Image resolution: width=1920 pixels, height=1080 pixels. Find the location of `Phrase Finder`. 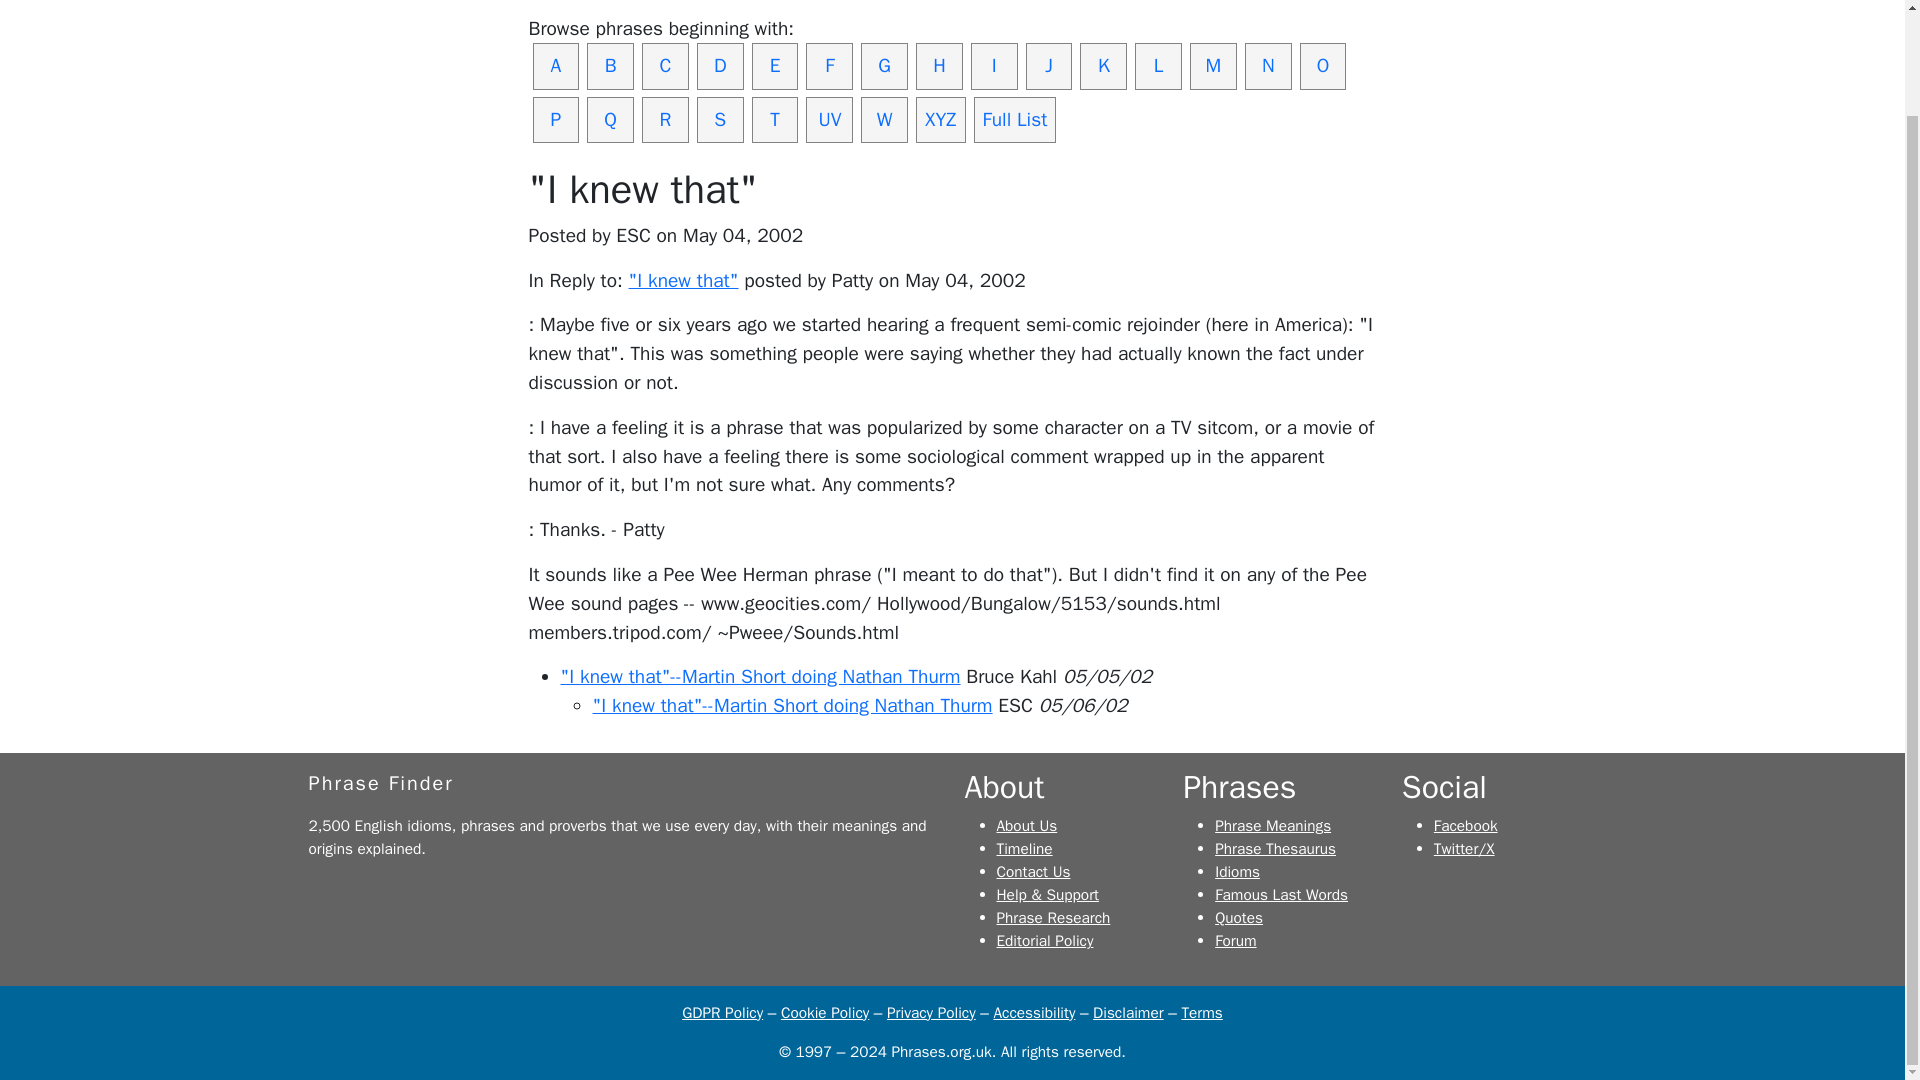

Phrase Finder is located at coordinates (380, 783).